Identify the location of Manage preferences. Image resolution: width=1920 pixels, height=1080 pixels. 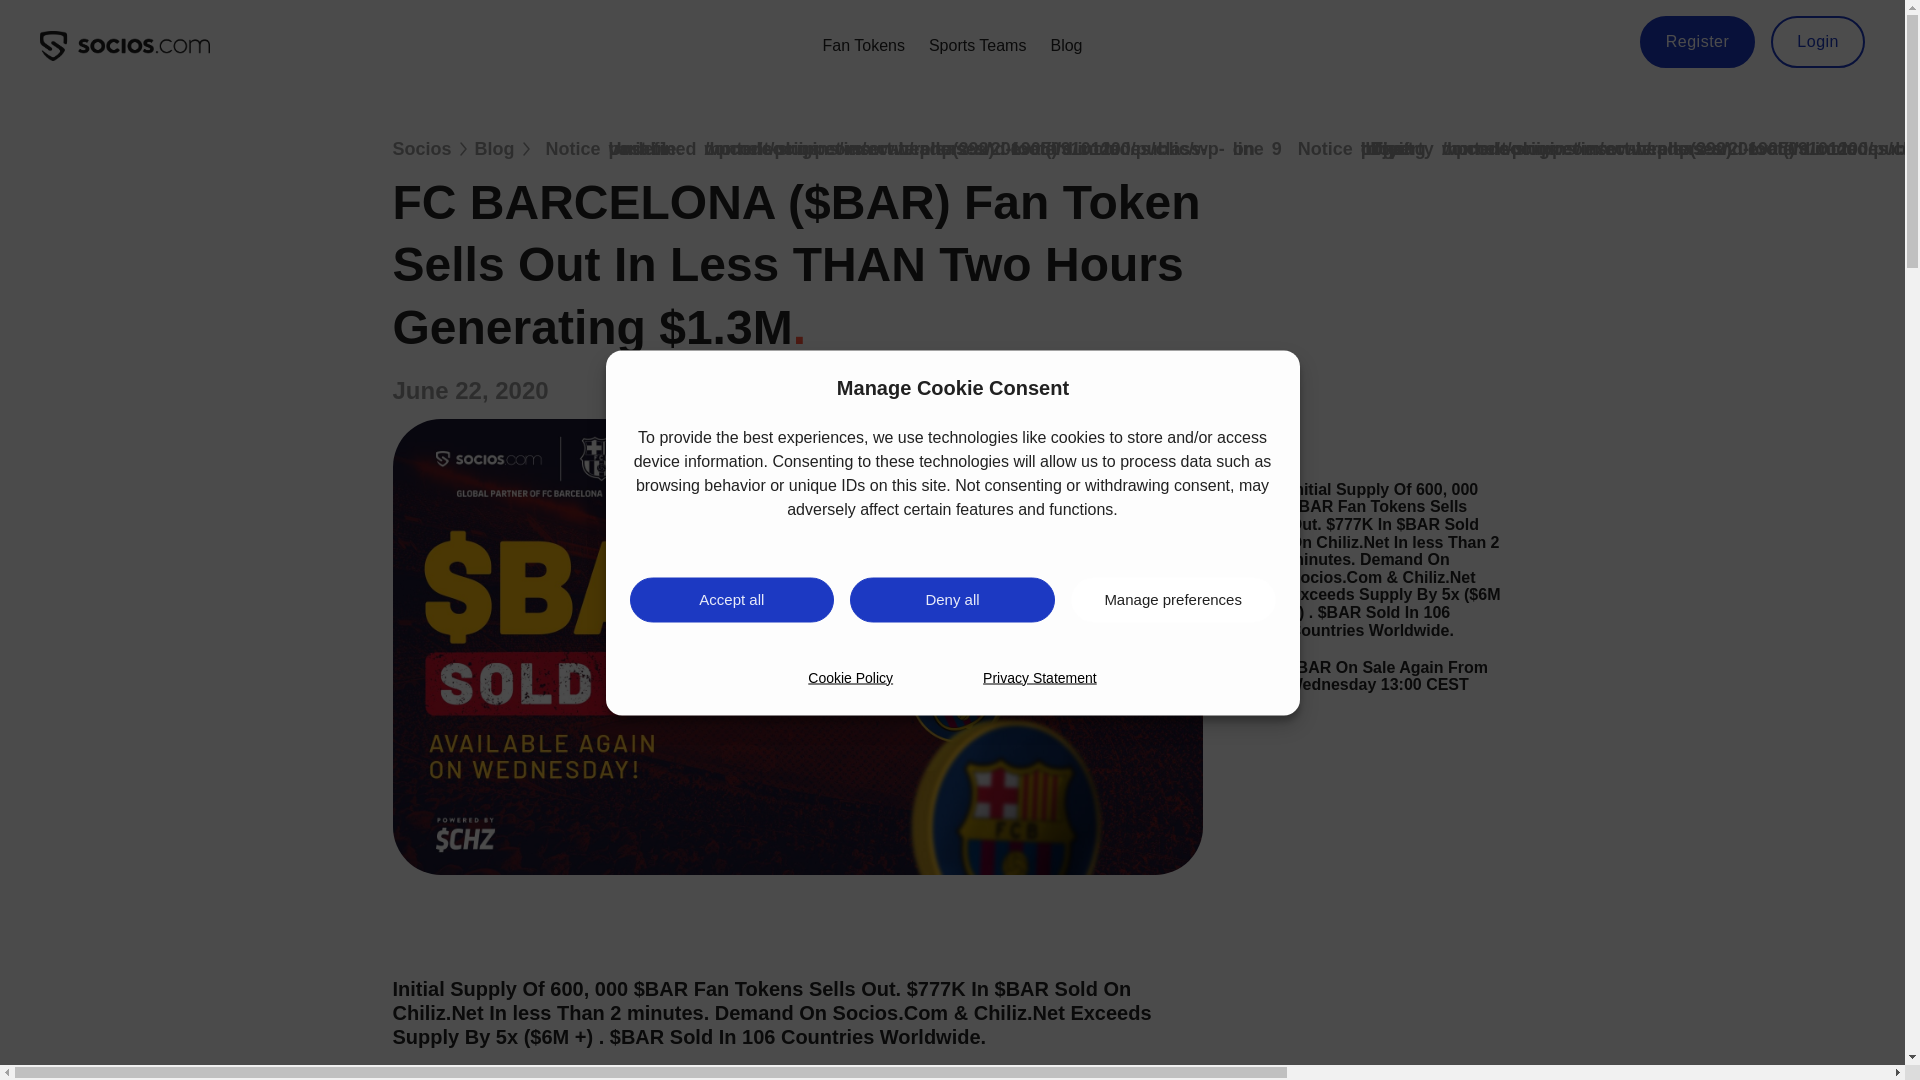
(1174, 599).